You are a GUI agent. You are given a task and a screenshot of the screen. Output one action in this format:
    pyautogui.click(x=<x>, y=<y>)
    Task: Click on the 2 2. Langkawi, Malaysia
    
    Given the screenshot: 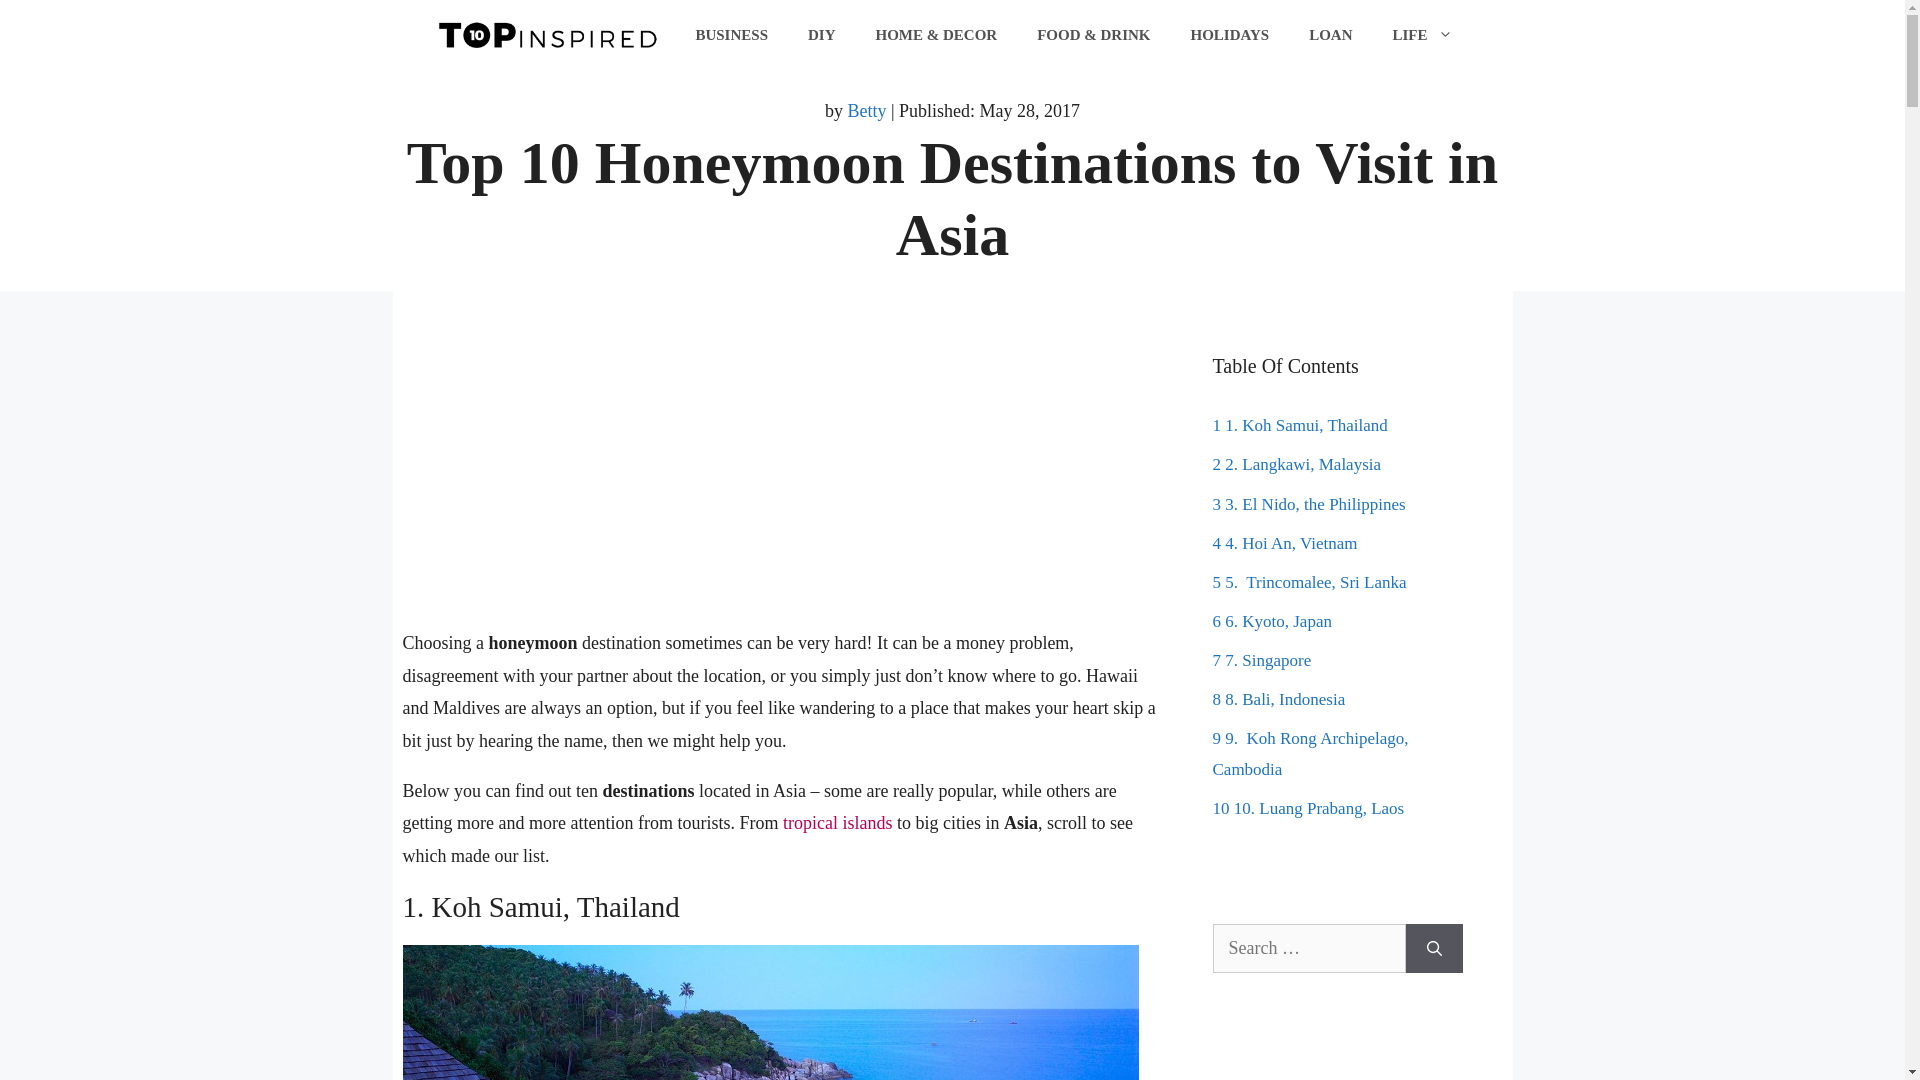 What is the action you would take?
    pyautogui.click(x=1296, y=464)
    